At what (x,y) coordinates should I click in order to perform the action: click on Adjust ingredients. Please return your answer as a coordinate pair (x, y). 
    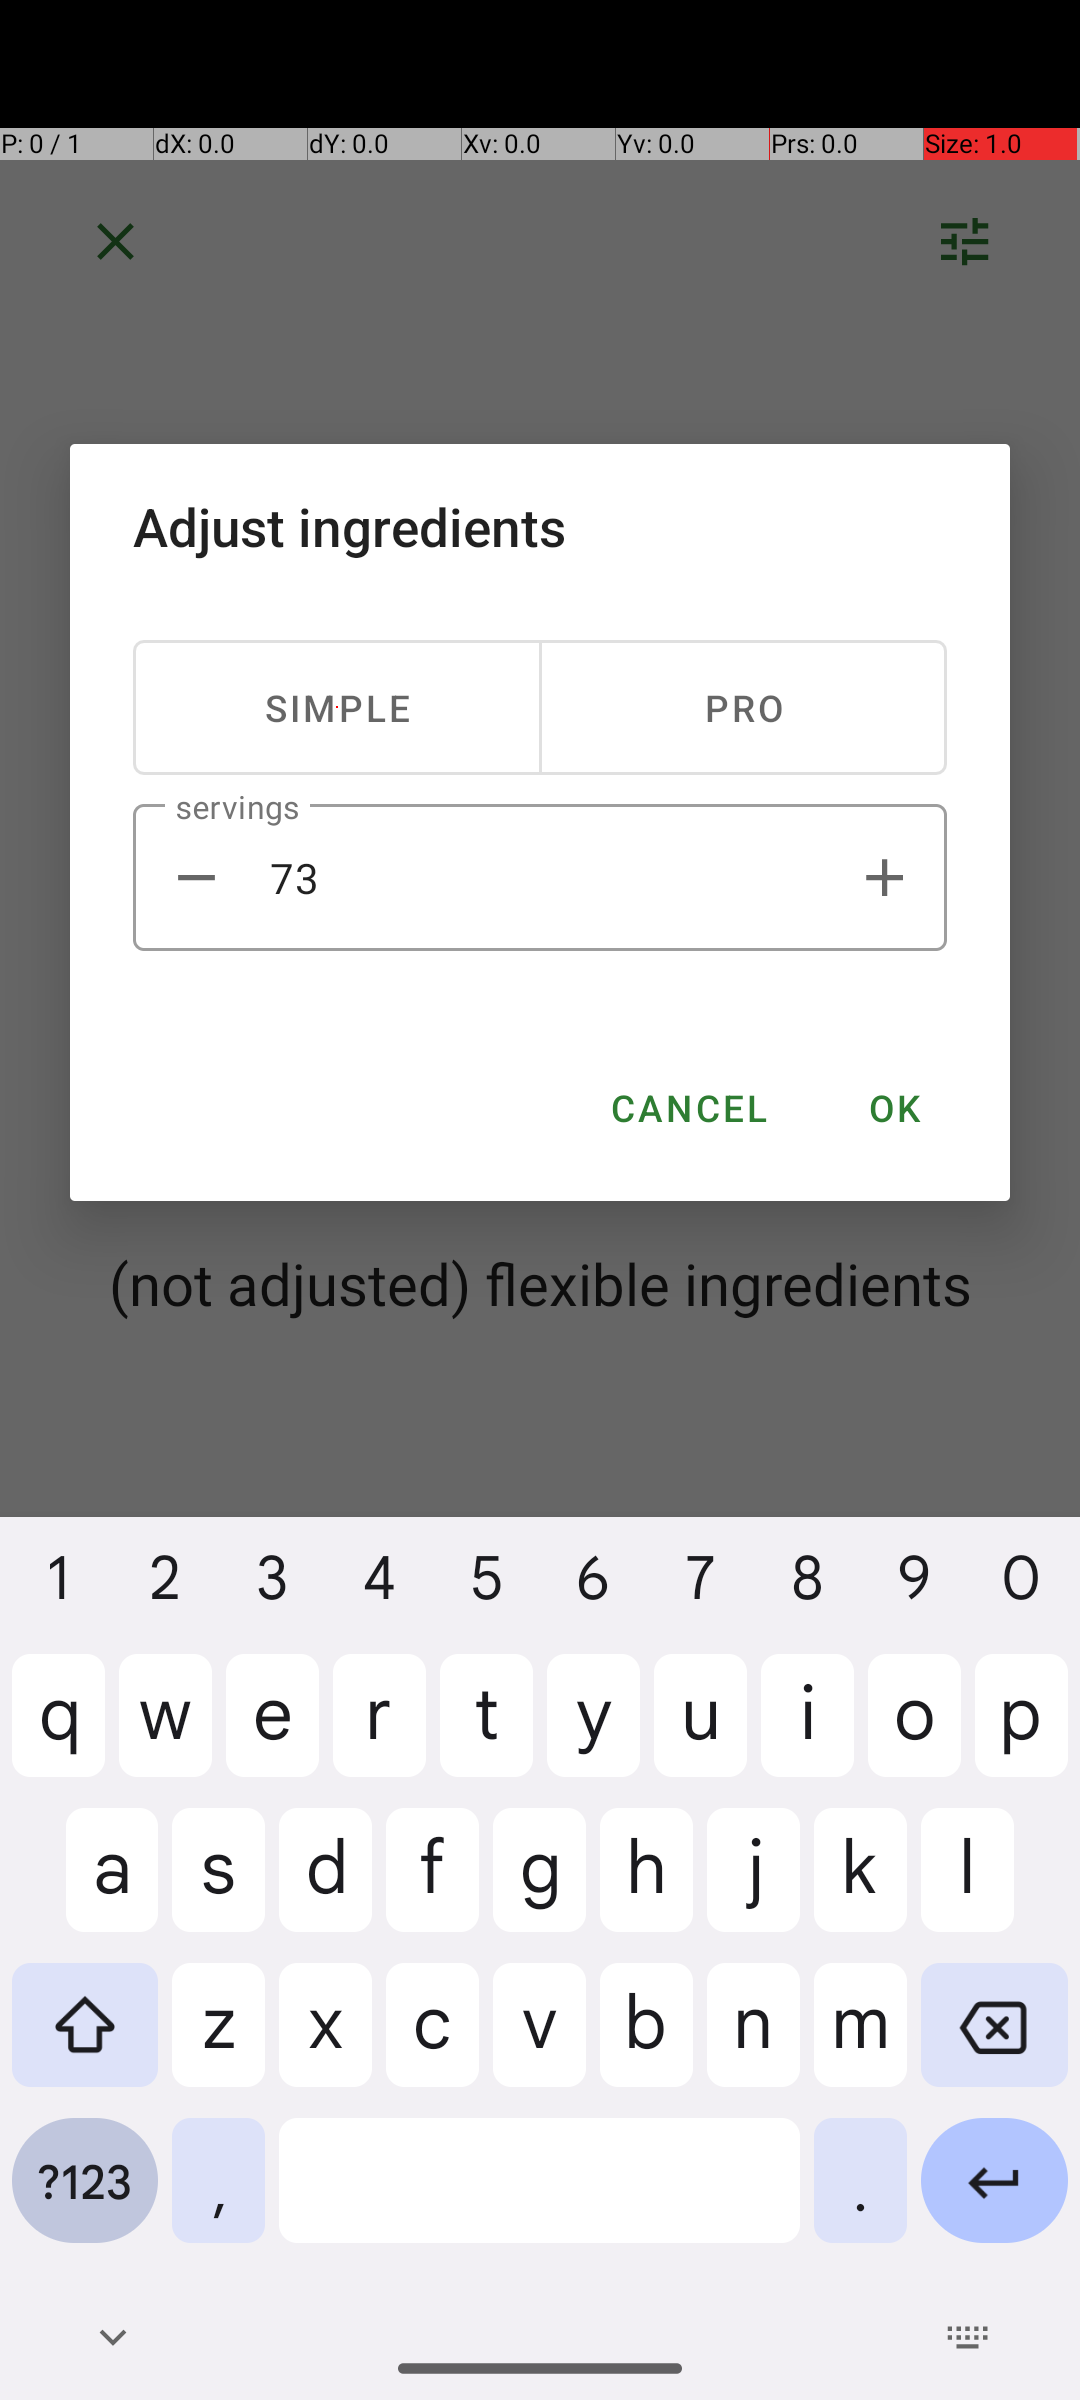
    Looking at the image, I should click on (540, 526).